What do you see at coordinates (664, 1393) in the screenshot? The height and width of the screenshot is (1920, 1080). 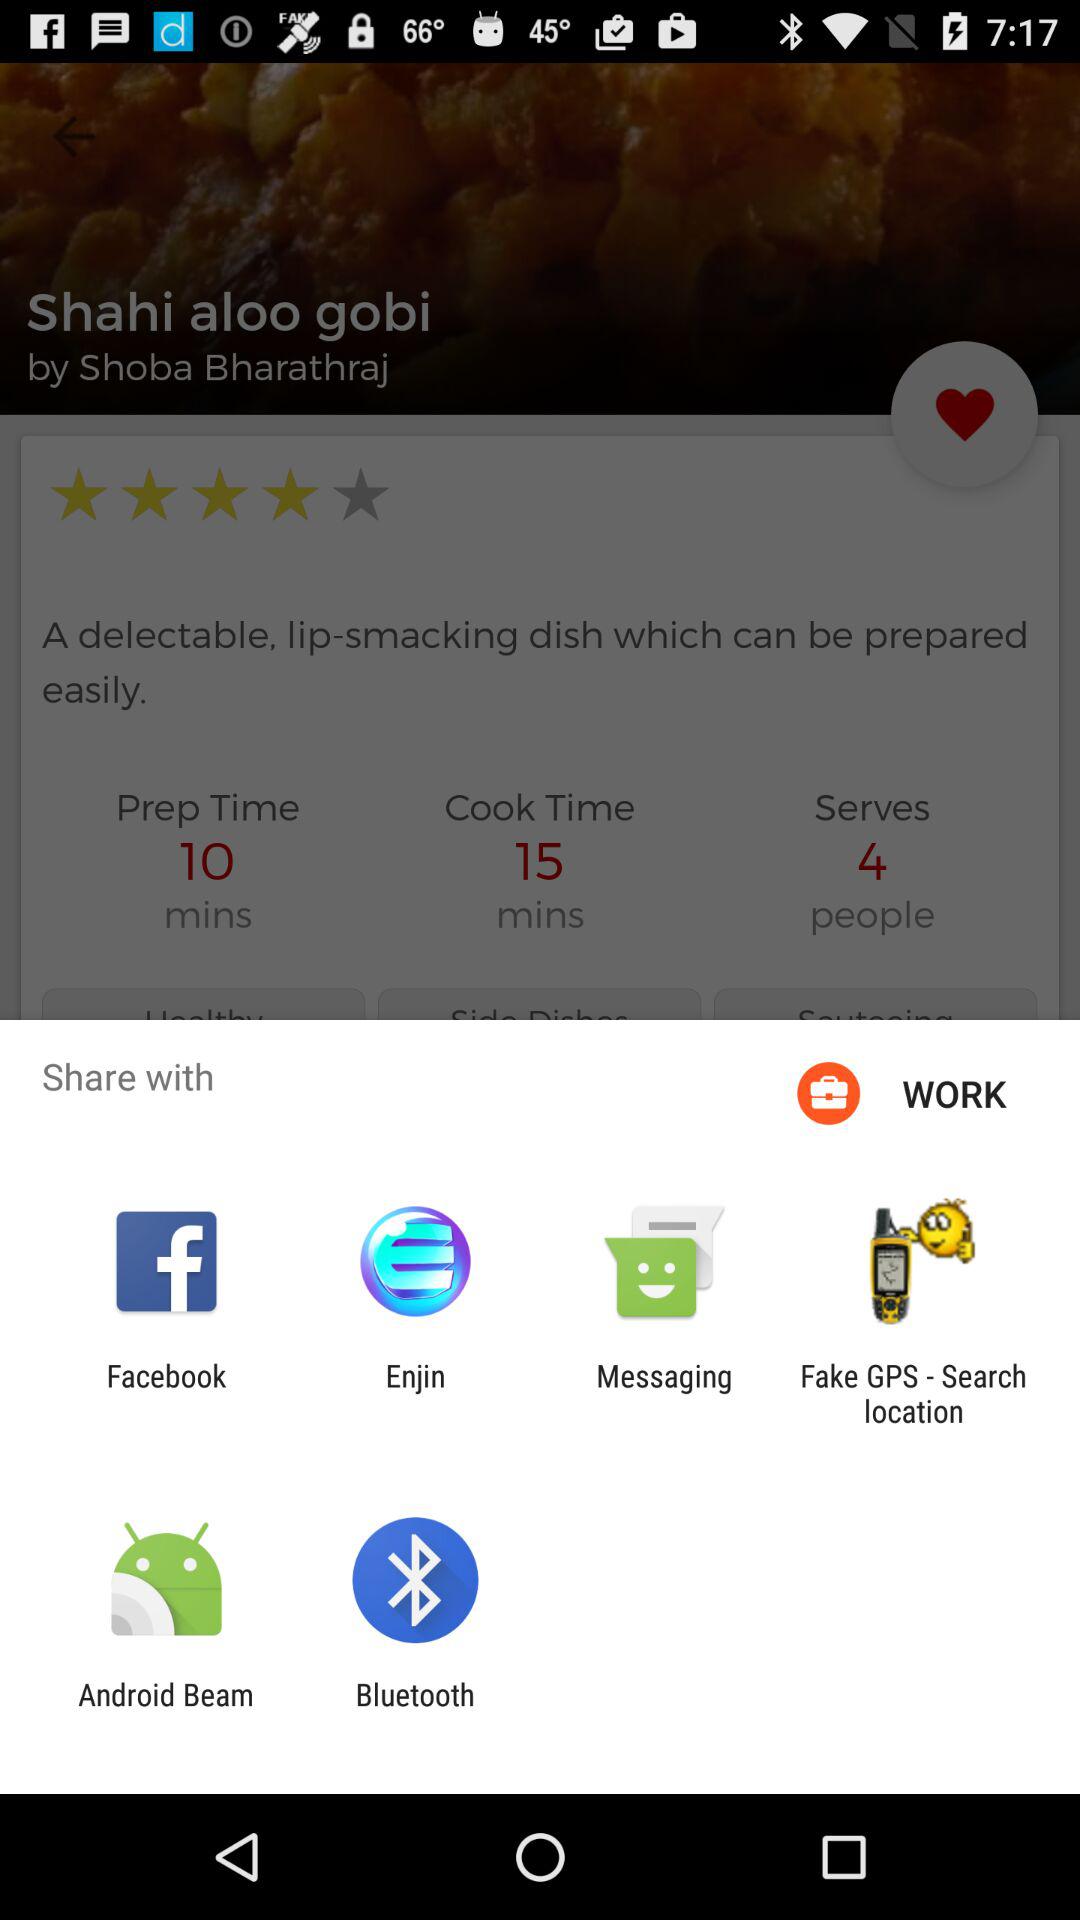 I see `launch the app to the right of enjin icon` at bounding box center [664, 1393].